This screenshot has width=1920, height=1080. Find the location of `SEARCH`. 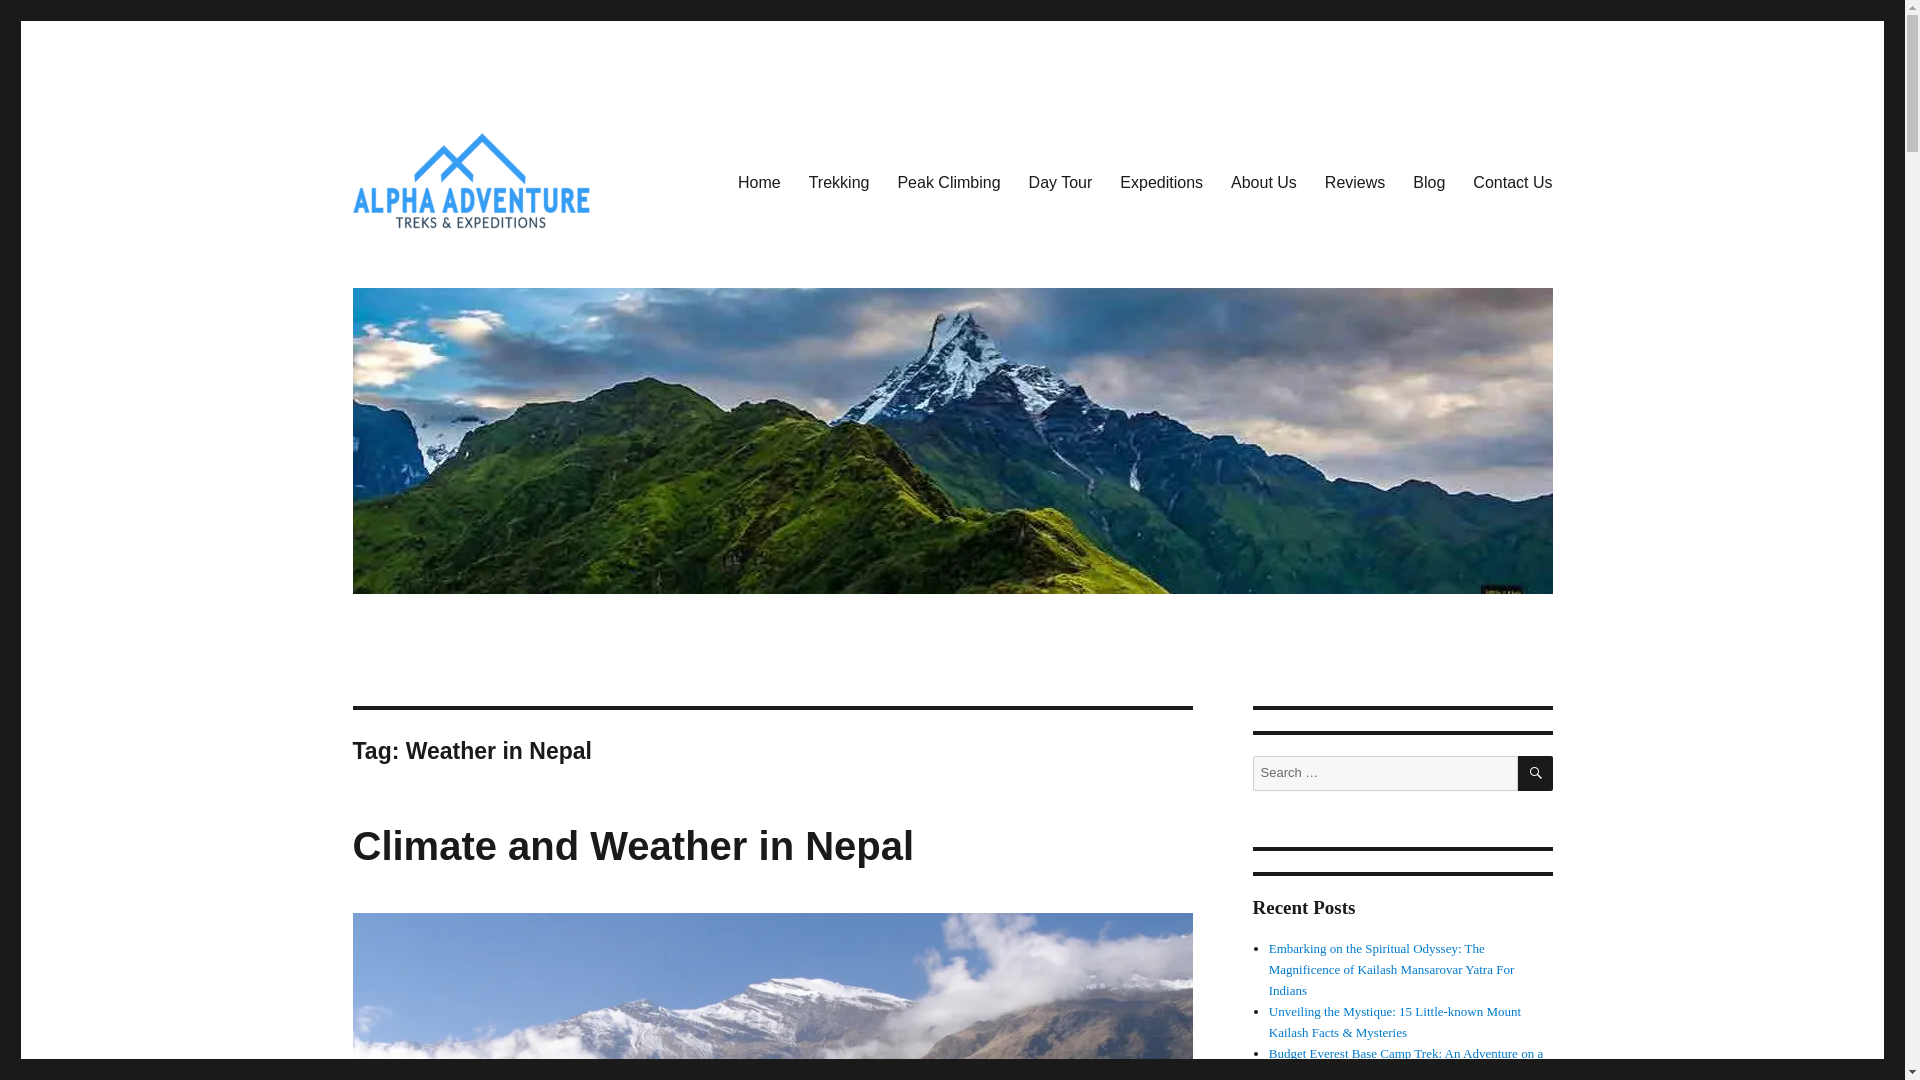

SEARCH is located at coordinates (1536, 773).